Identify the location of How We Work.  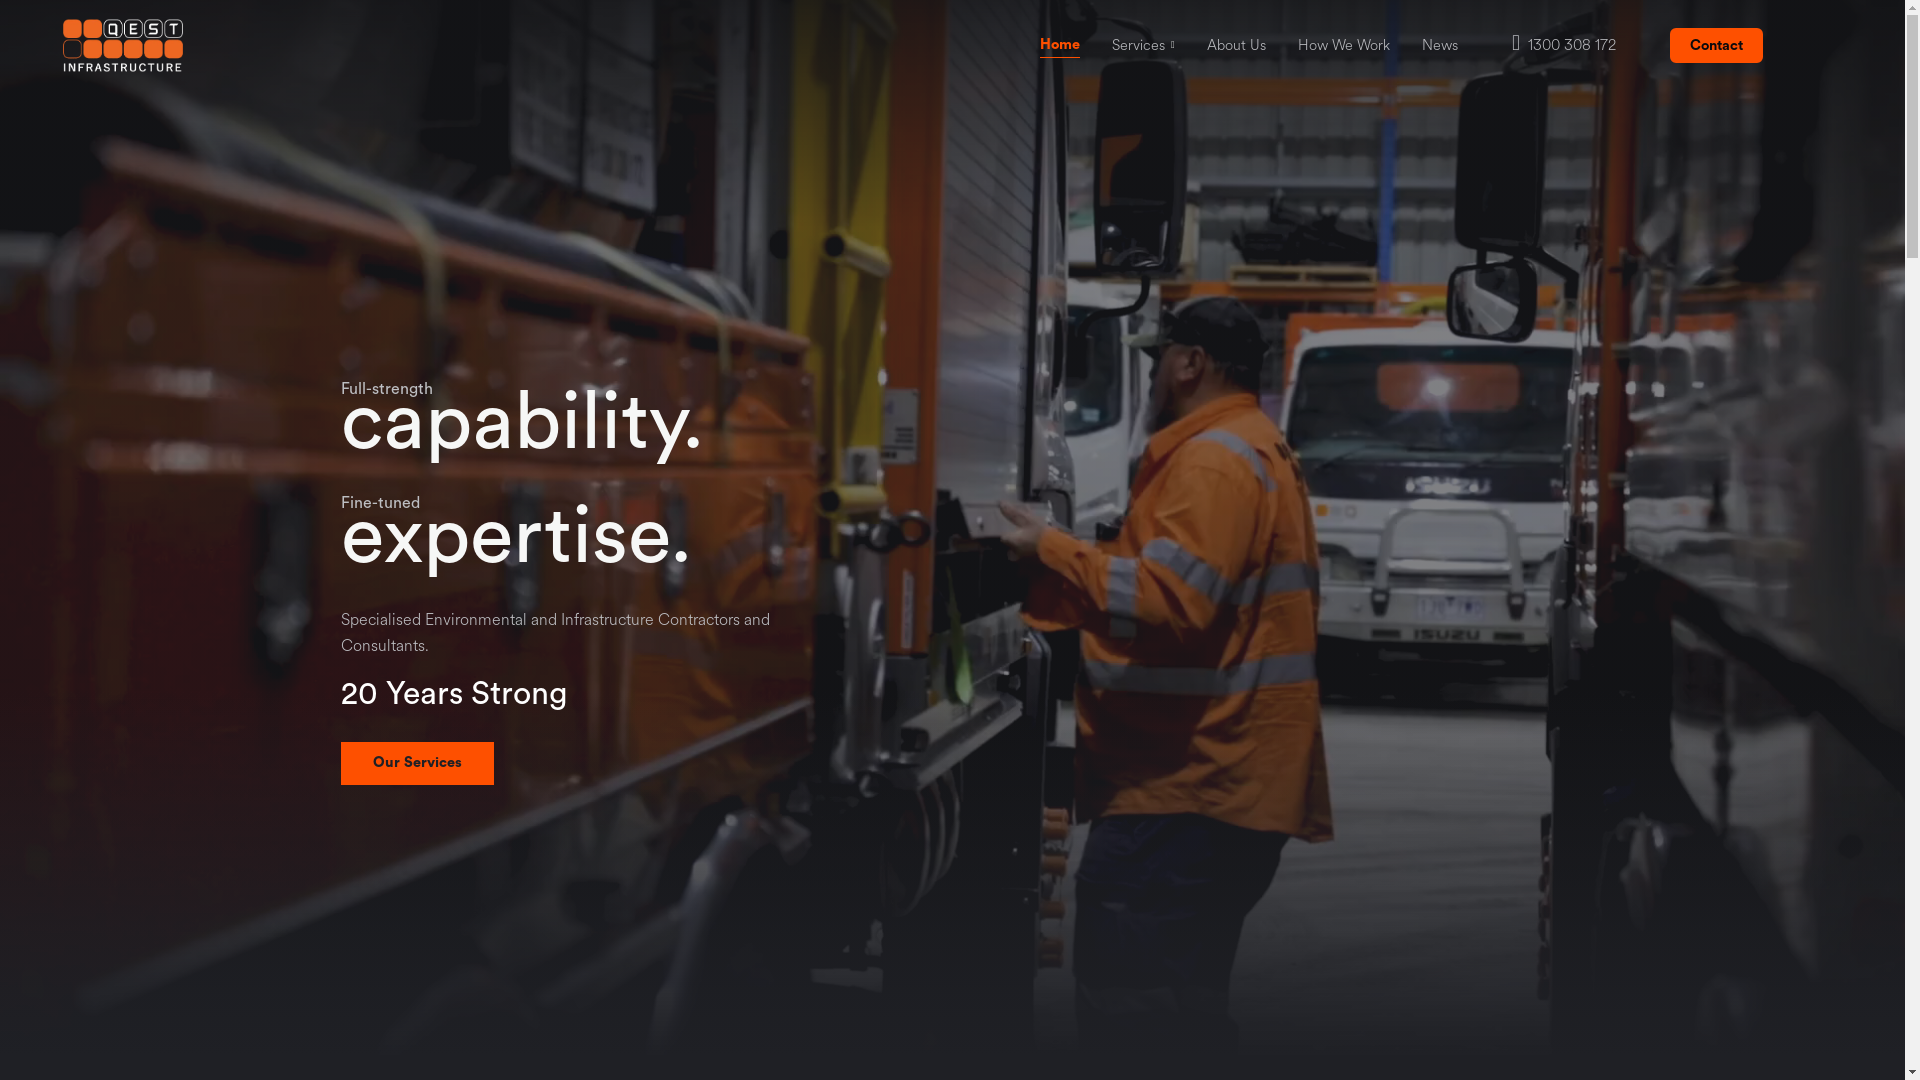
(1344, 45).